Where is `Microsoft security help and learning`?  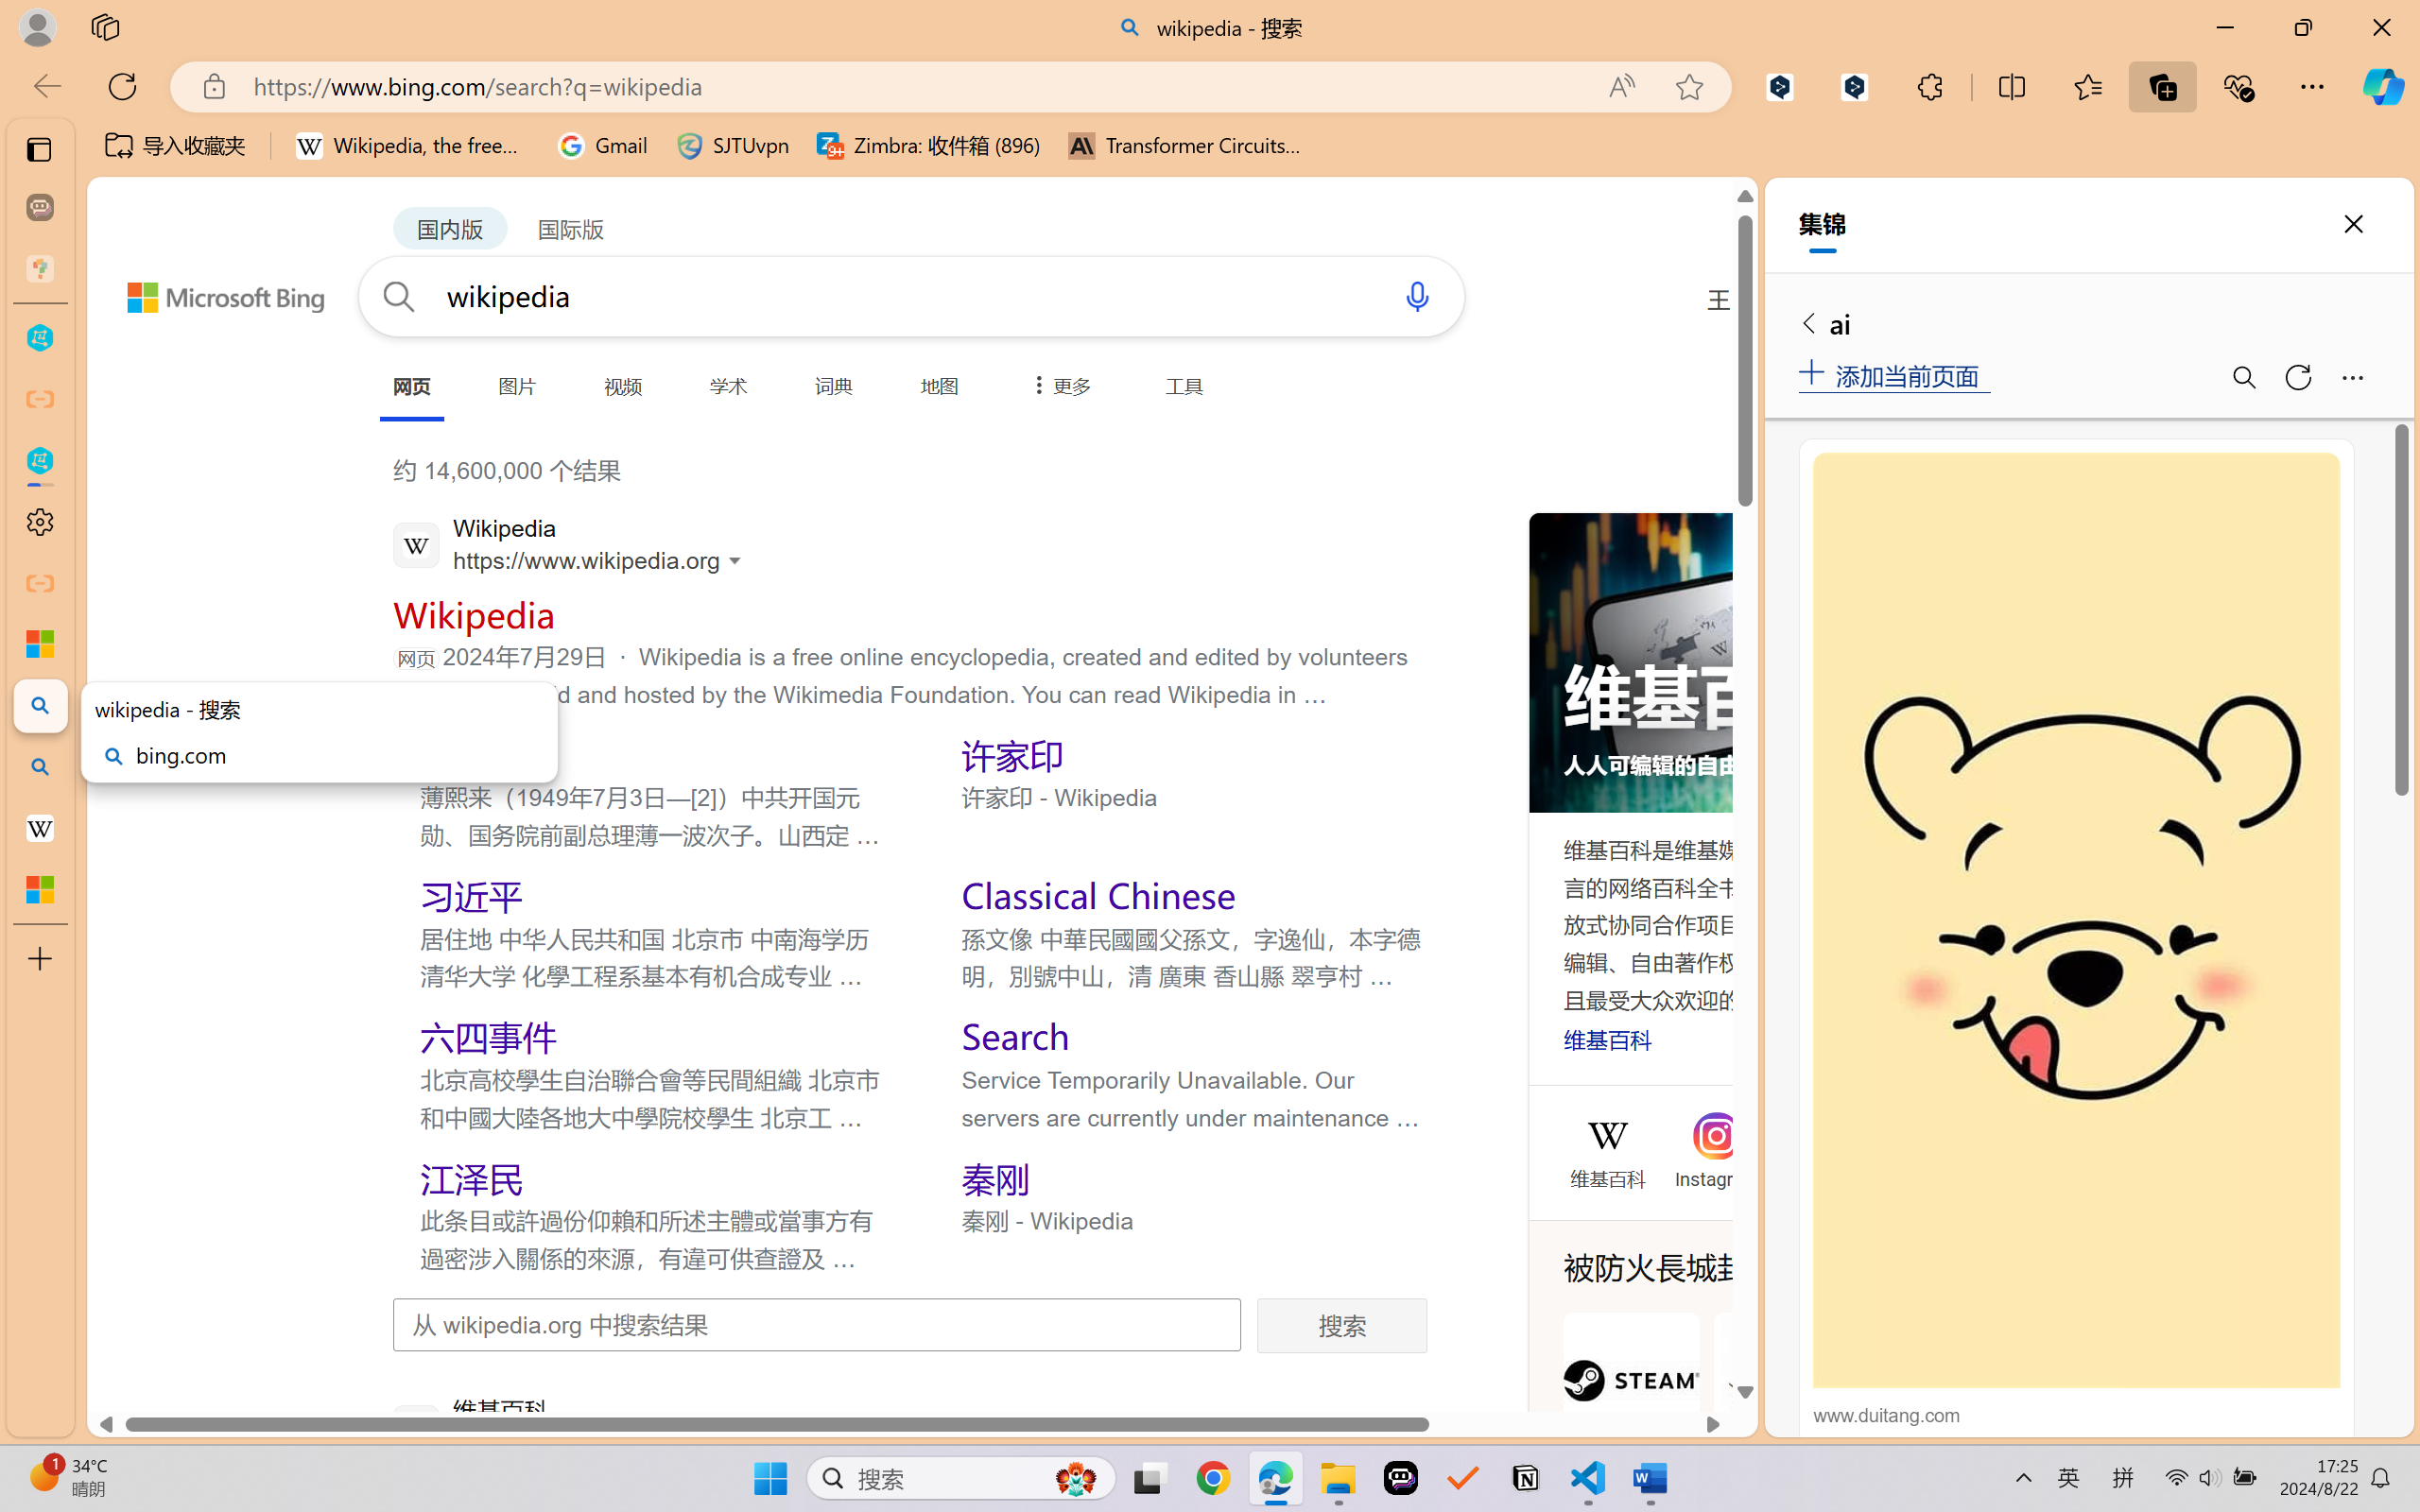 Microsoft security help and learning is located at coordinates (40, 644).